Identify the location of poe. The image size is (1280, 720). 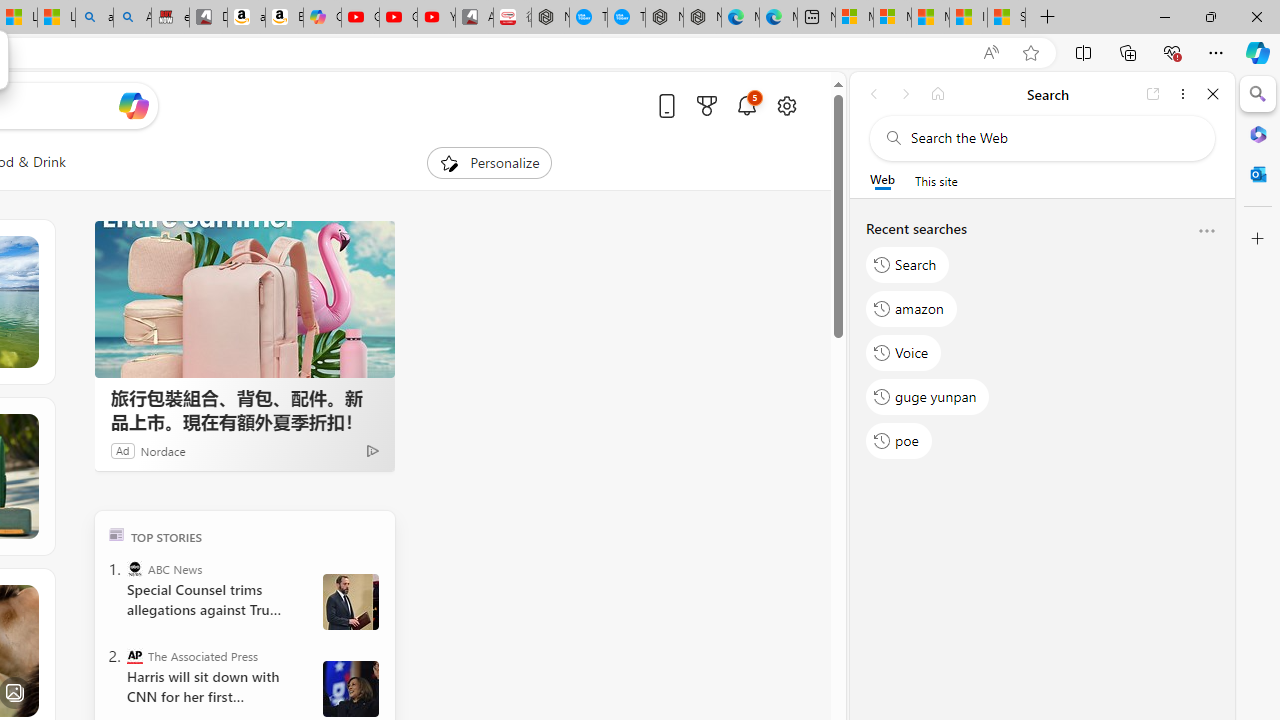
(898, 441).